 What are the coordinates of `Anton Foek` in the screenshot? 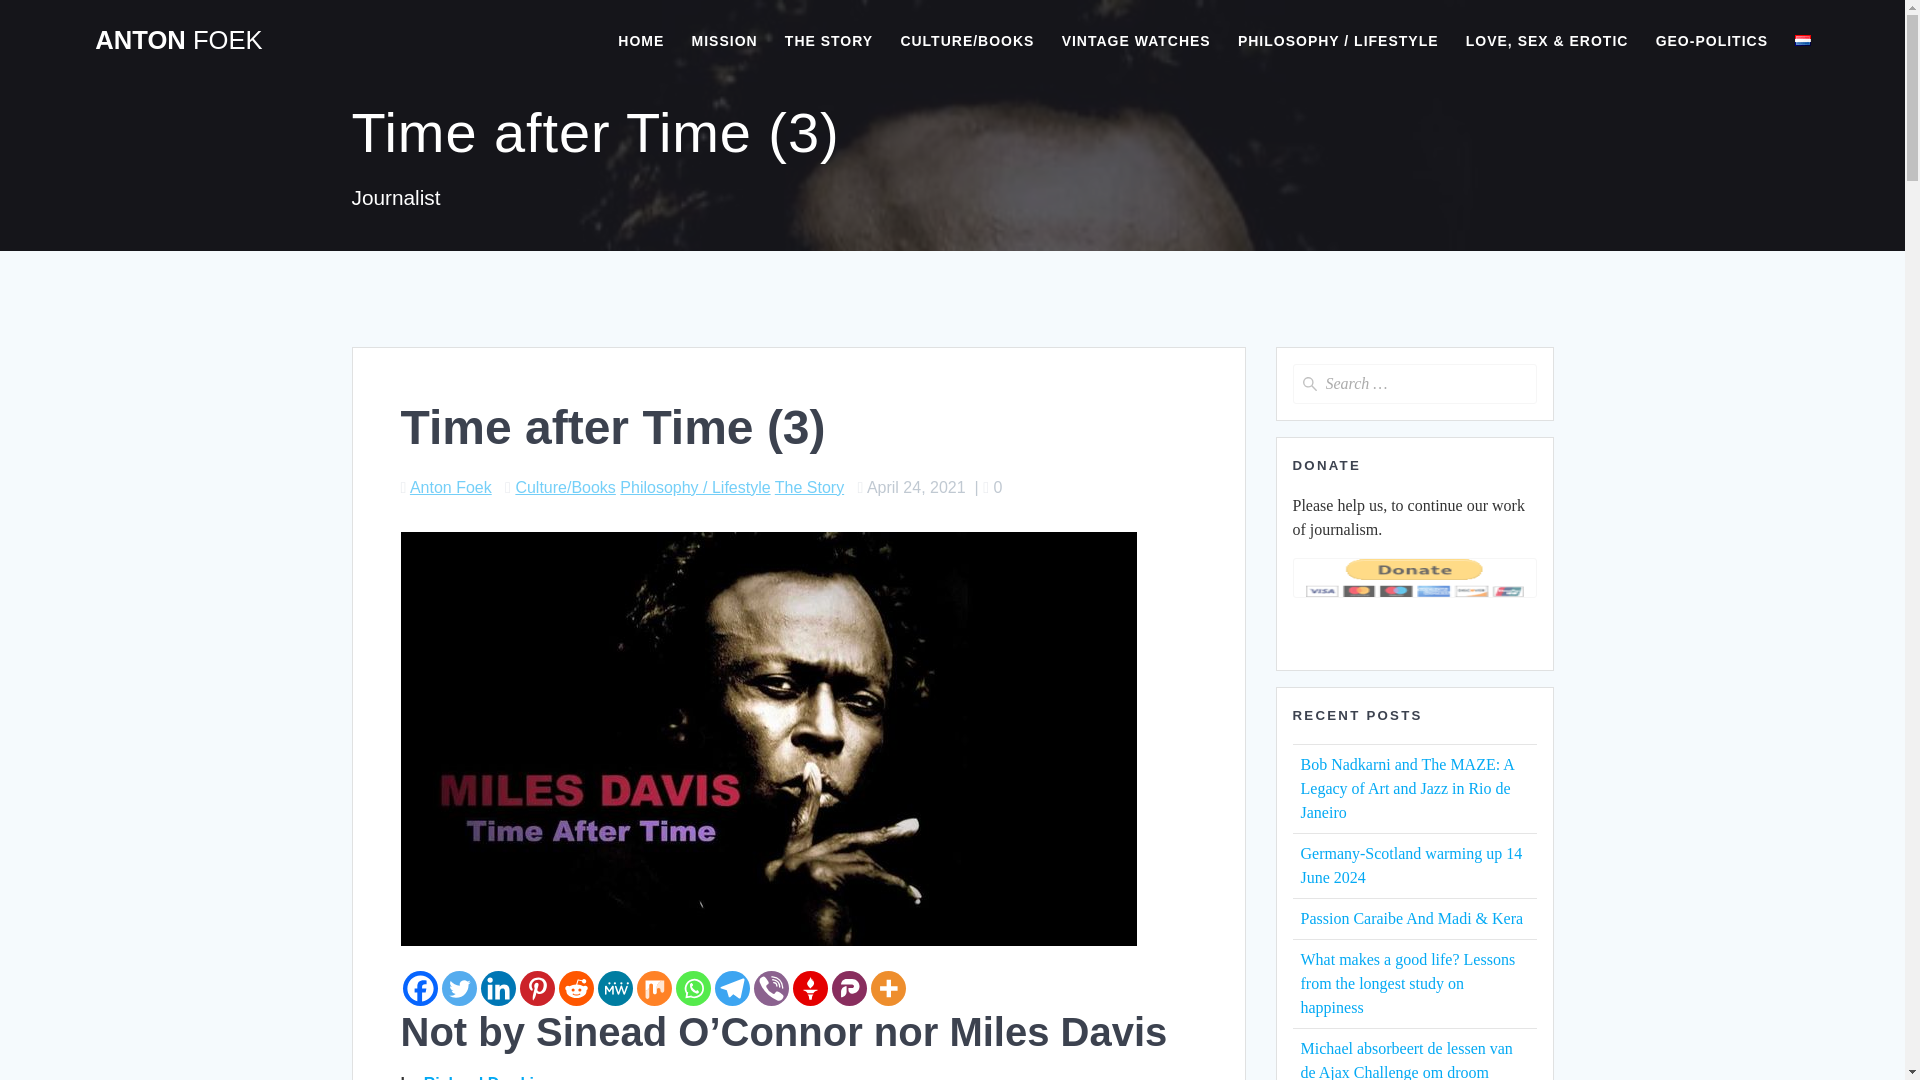 It's located at (450, 487).